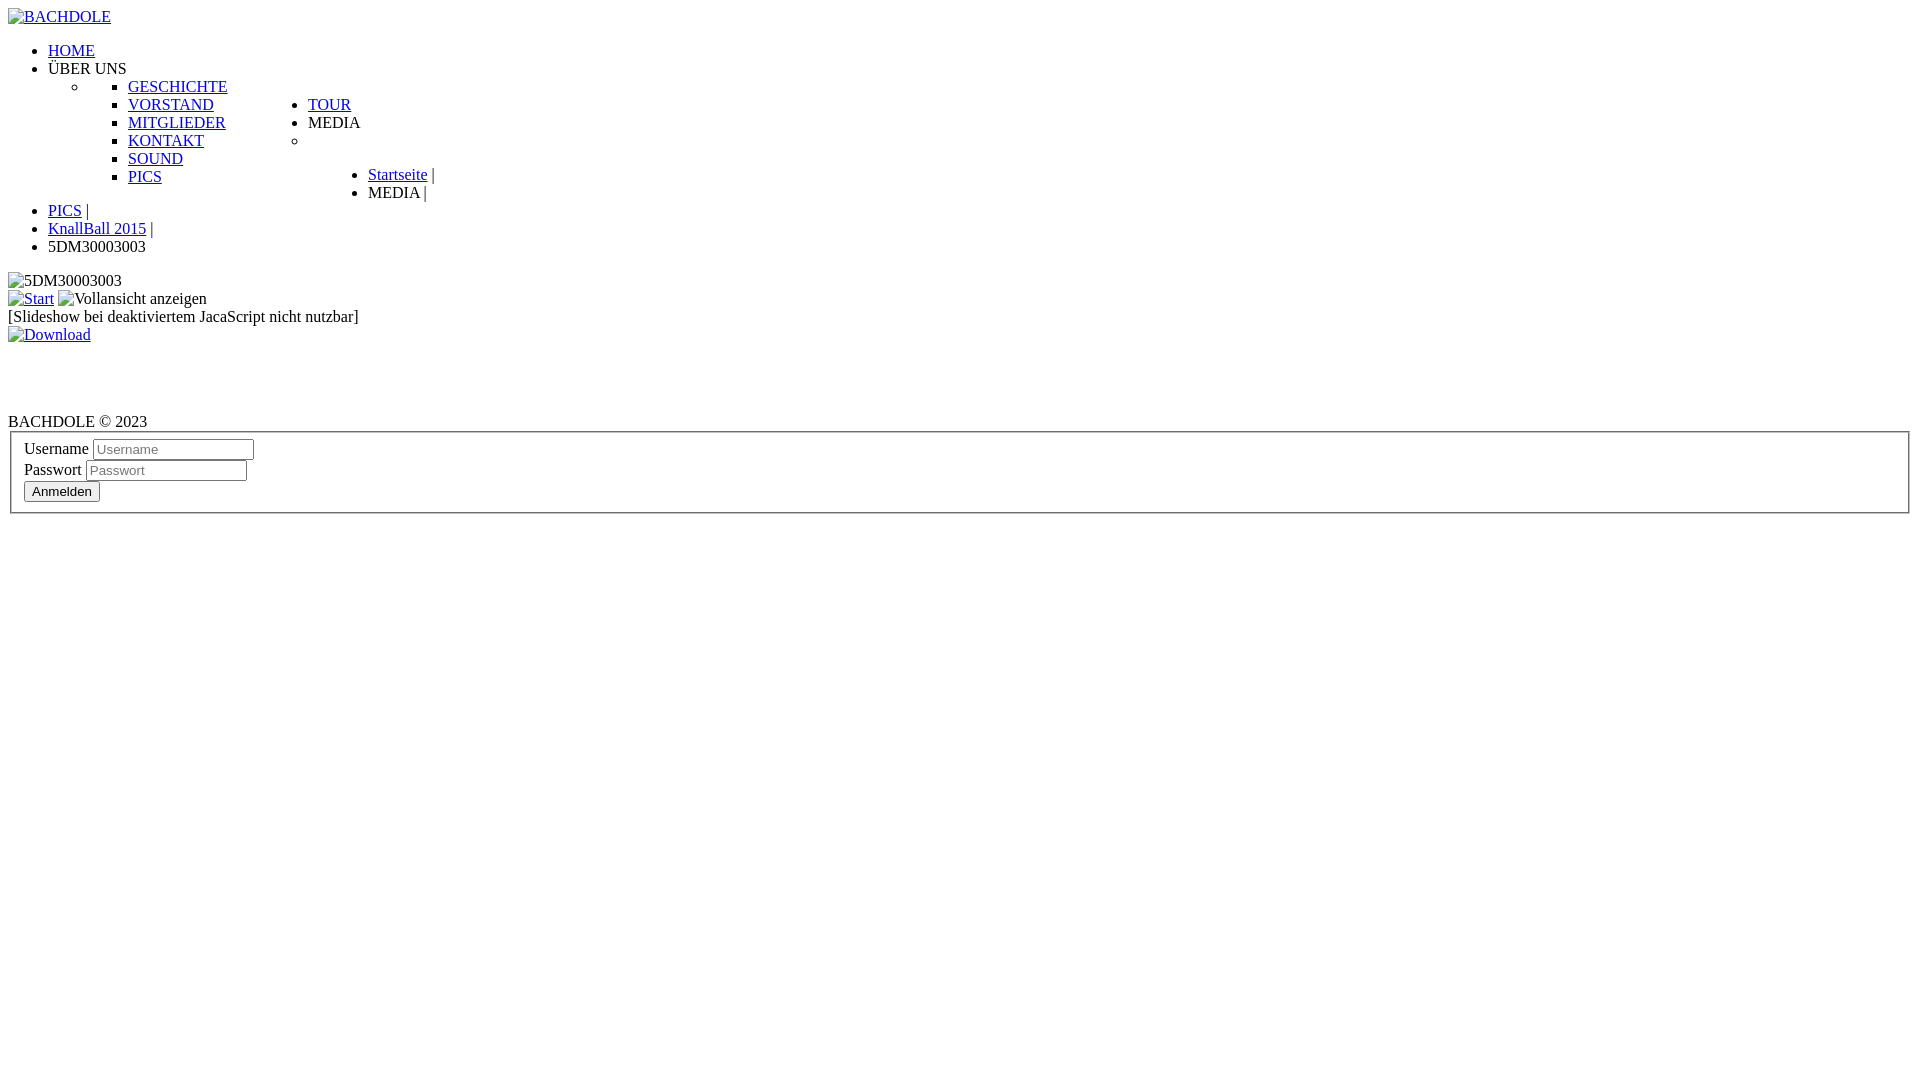  What do you see at coordinates (156, 158) in the screenshot?
I see `SOUND` at bounding box center [156, 158].